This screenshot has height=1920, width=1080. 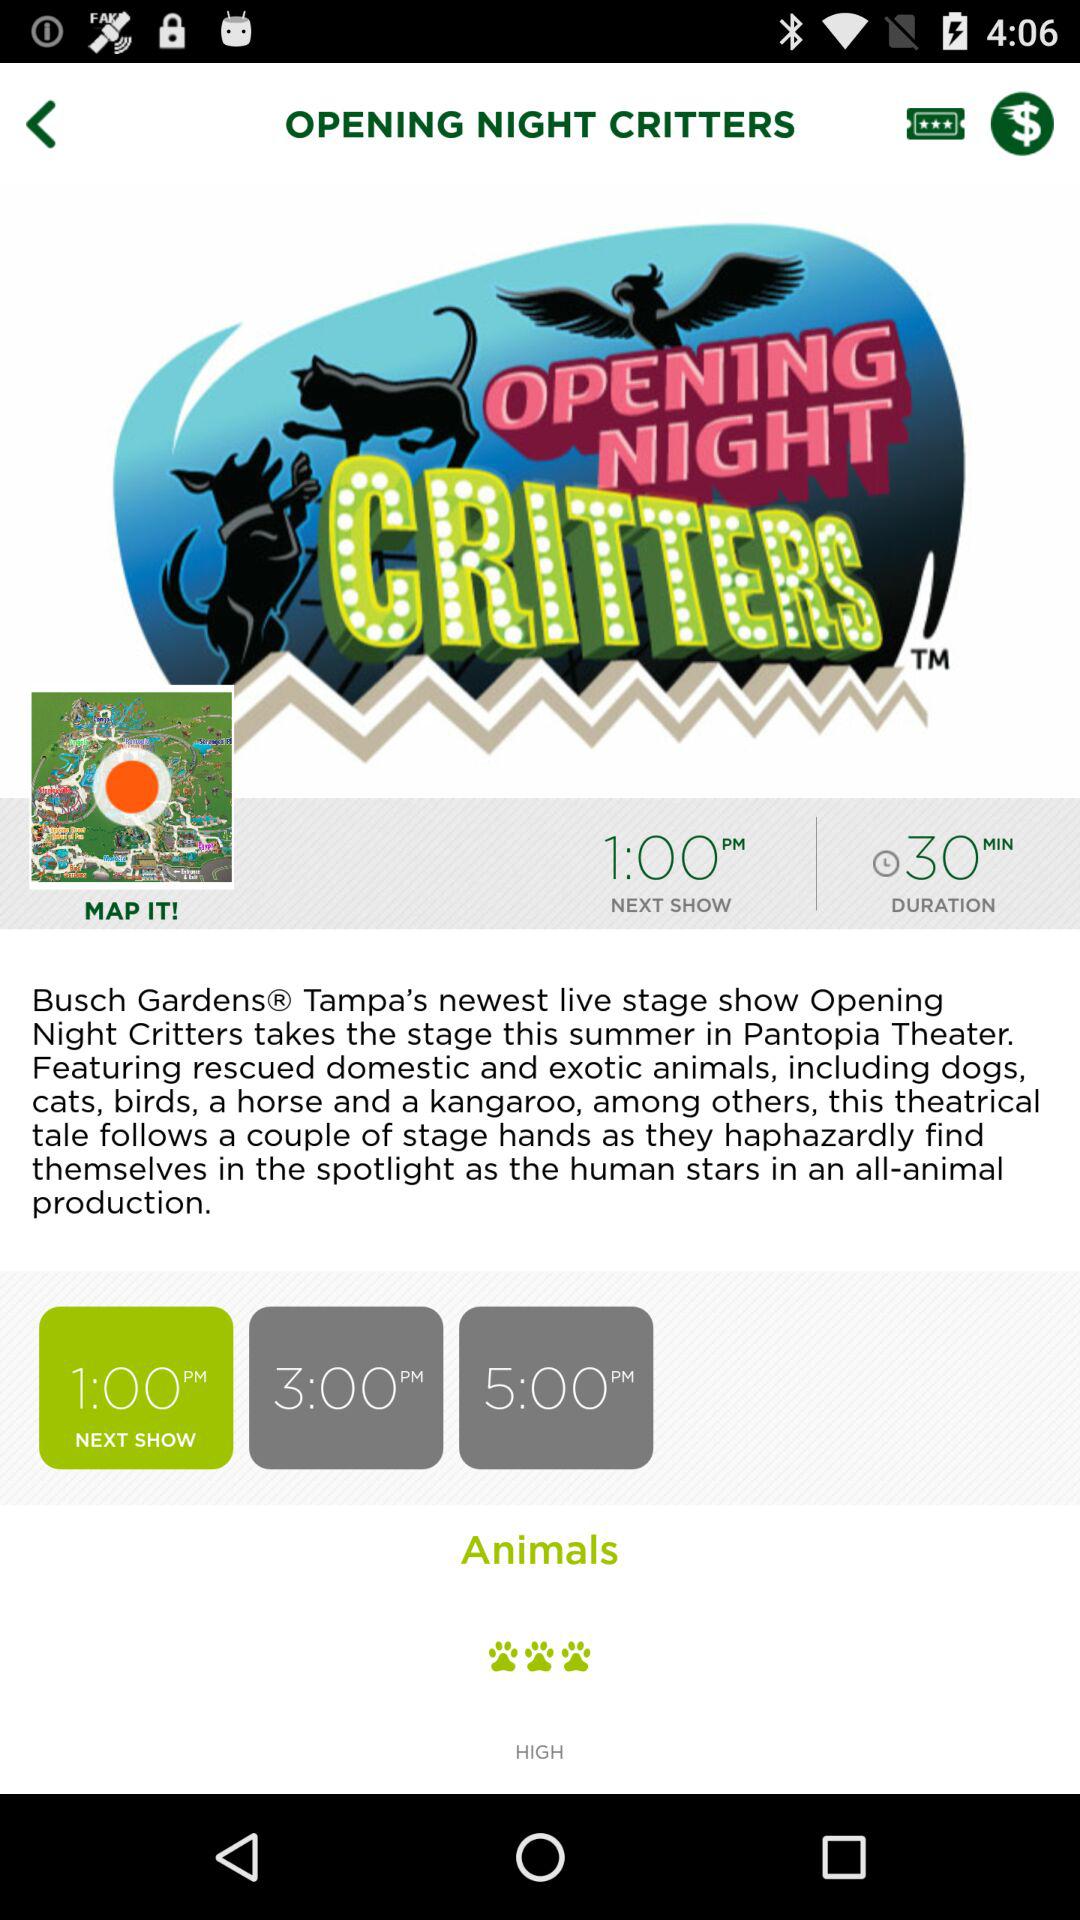 What do you see at coordinates (55, 122) in the screenshot?
I see `turn off the icon next to the opening night critters item` at bounding box center [55, 122].